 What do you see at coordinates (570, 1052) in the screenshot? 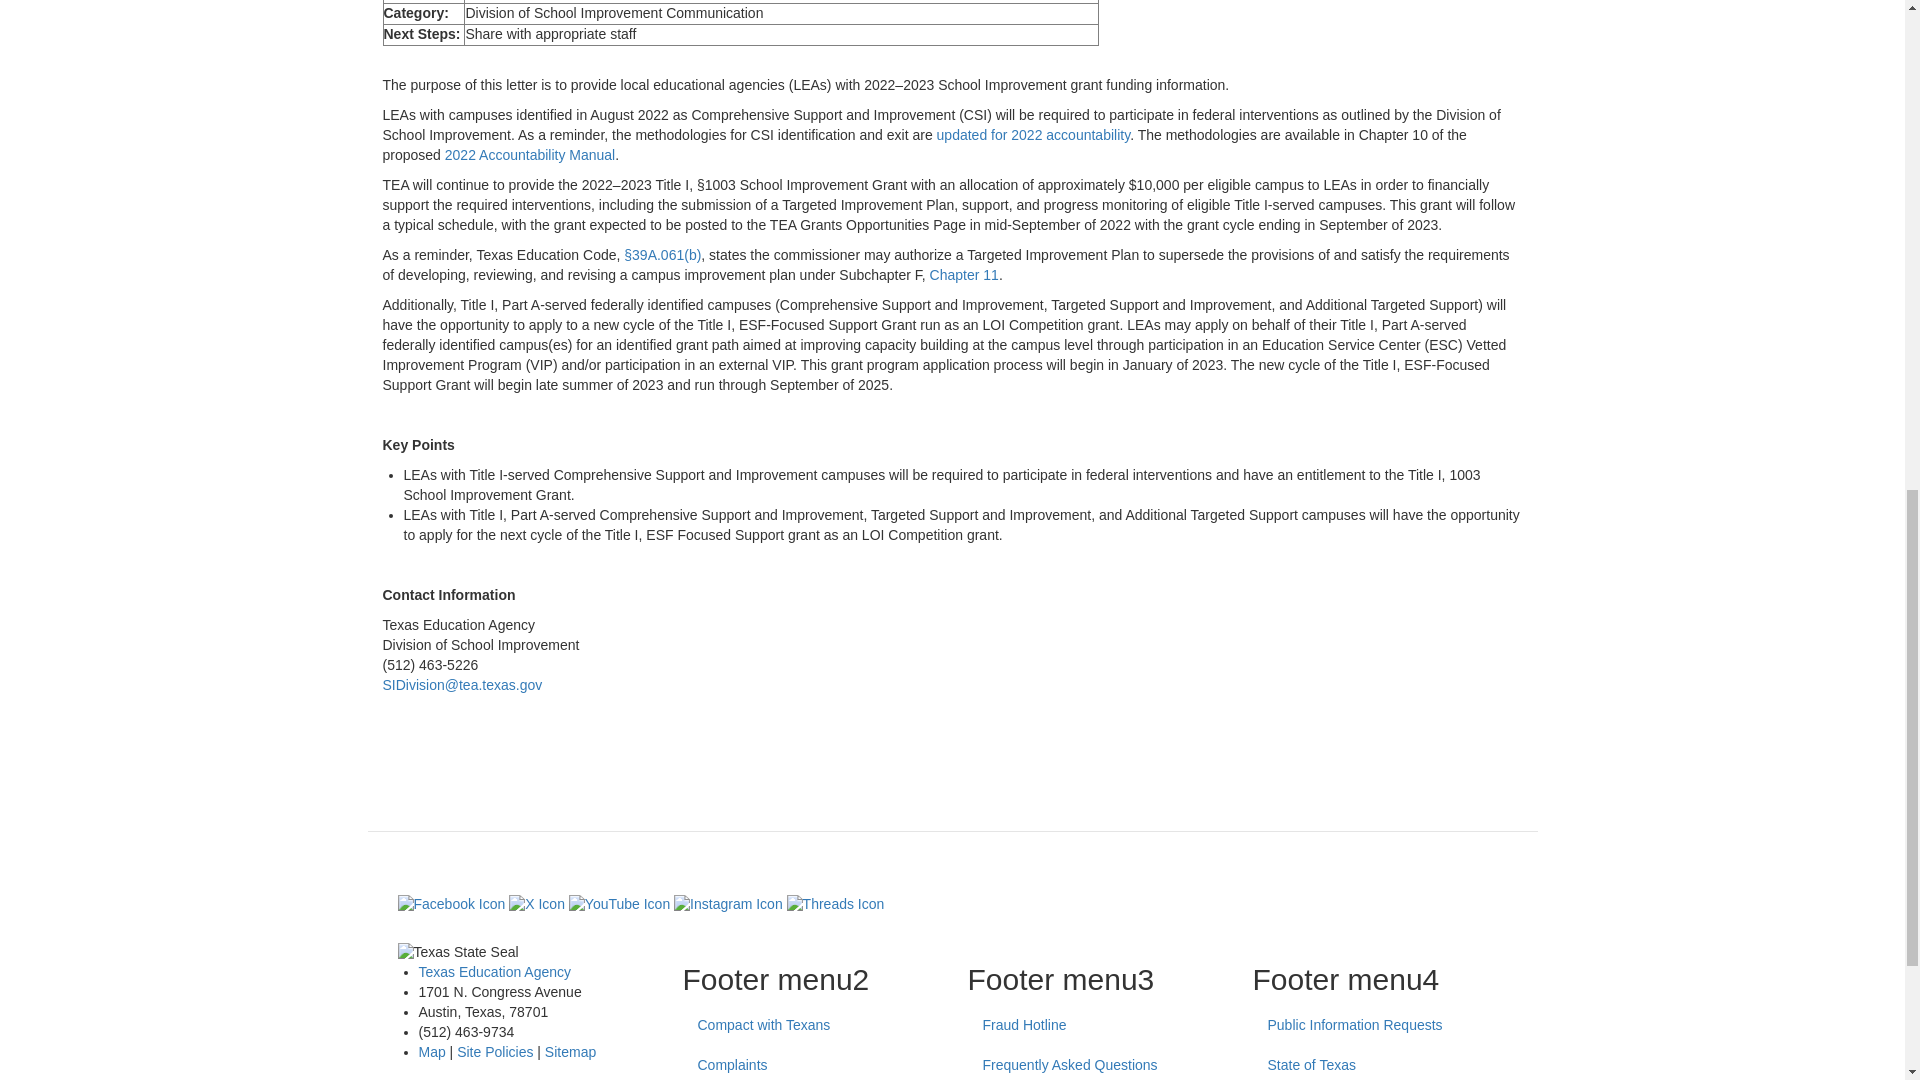
I see `Sitemap` at bounding box center [570, 1052].